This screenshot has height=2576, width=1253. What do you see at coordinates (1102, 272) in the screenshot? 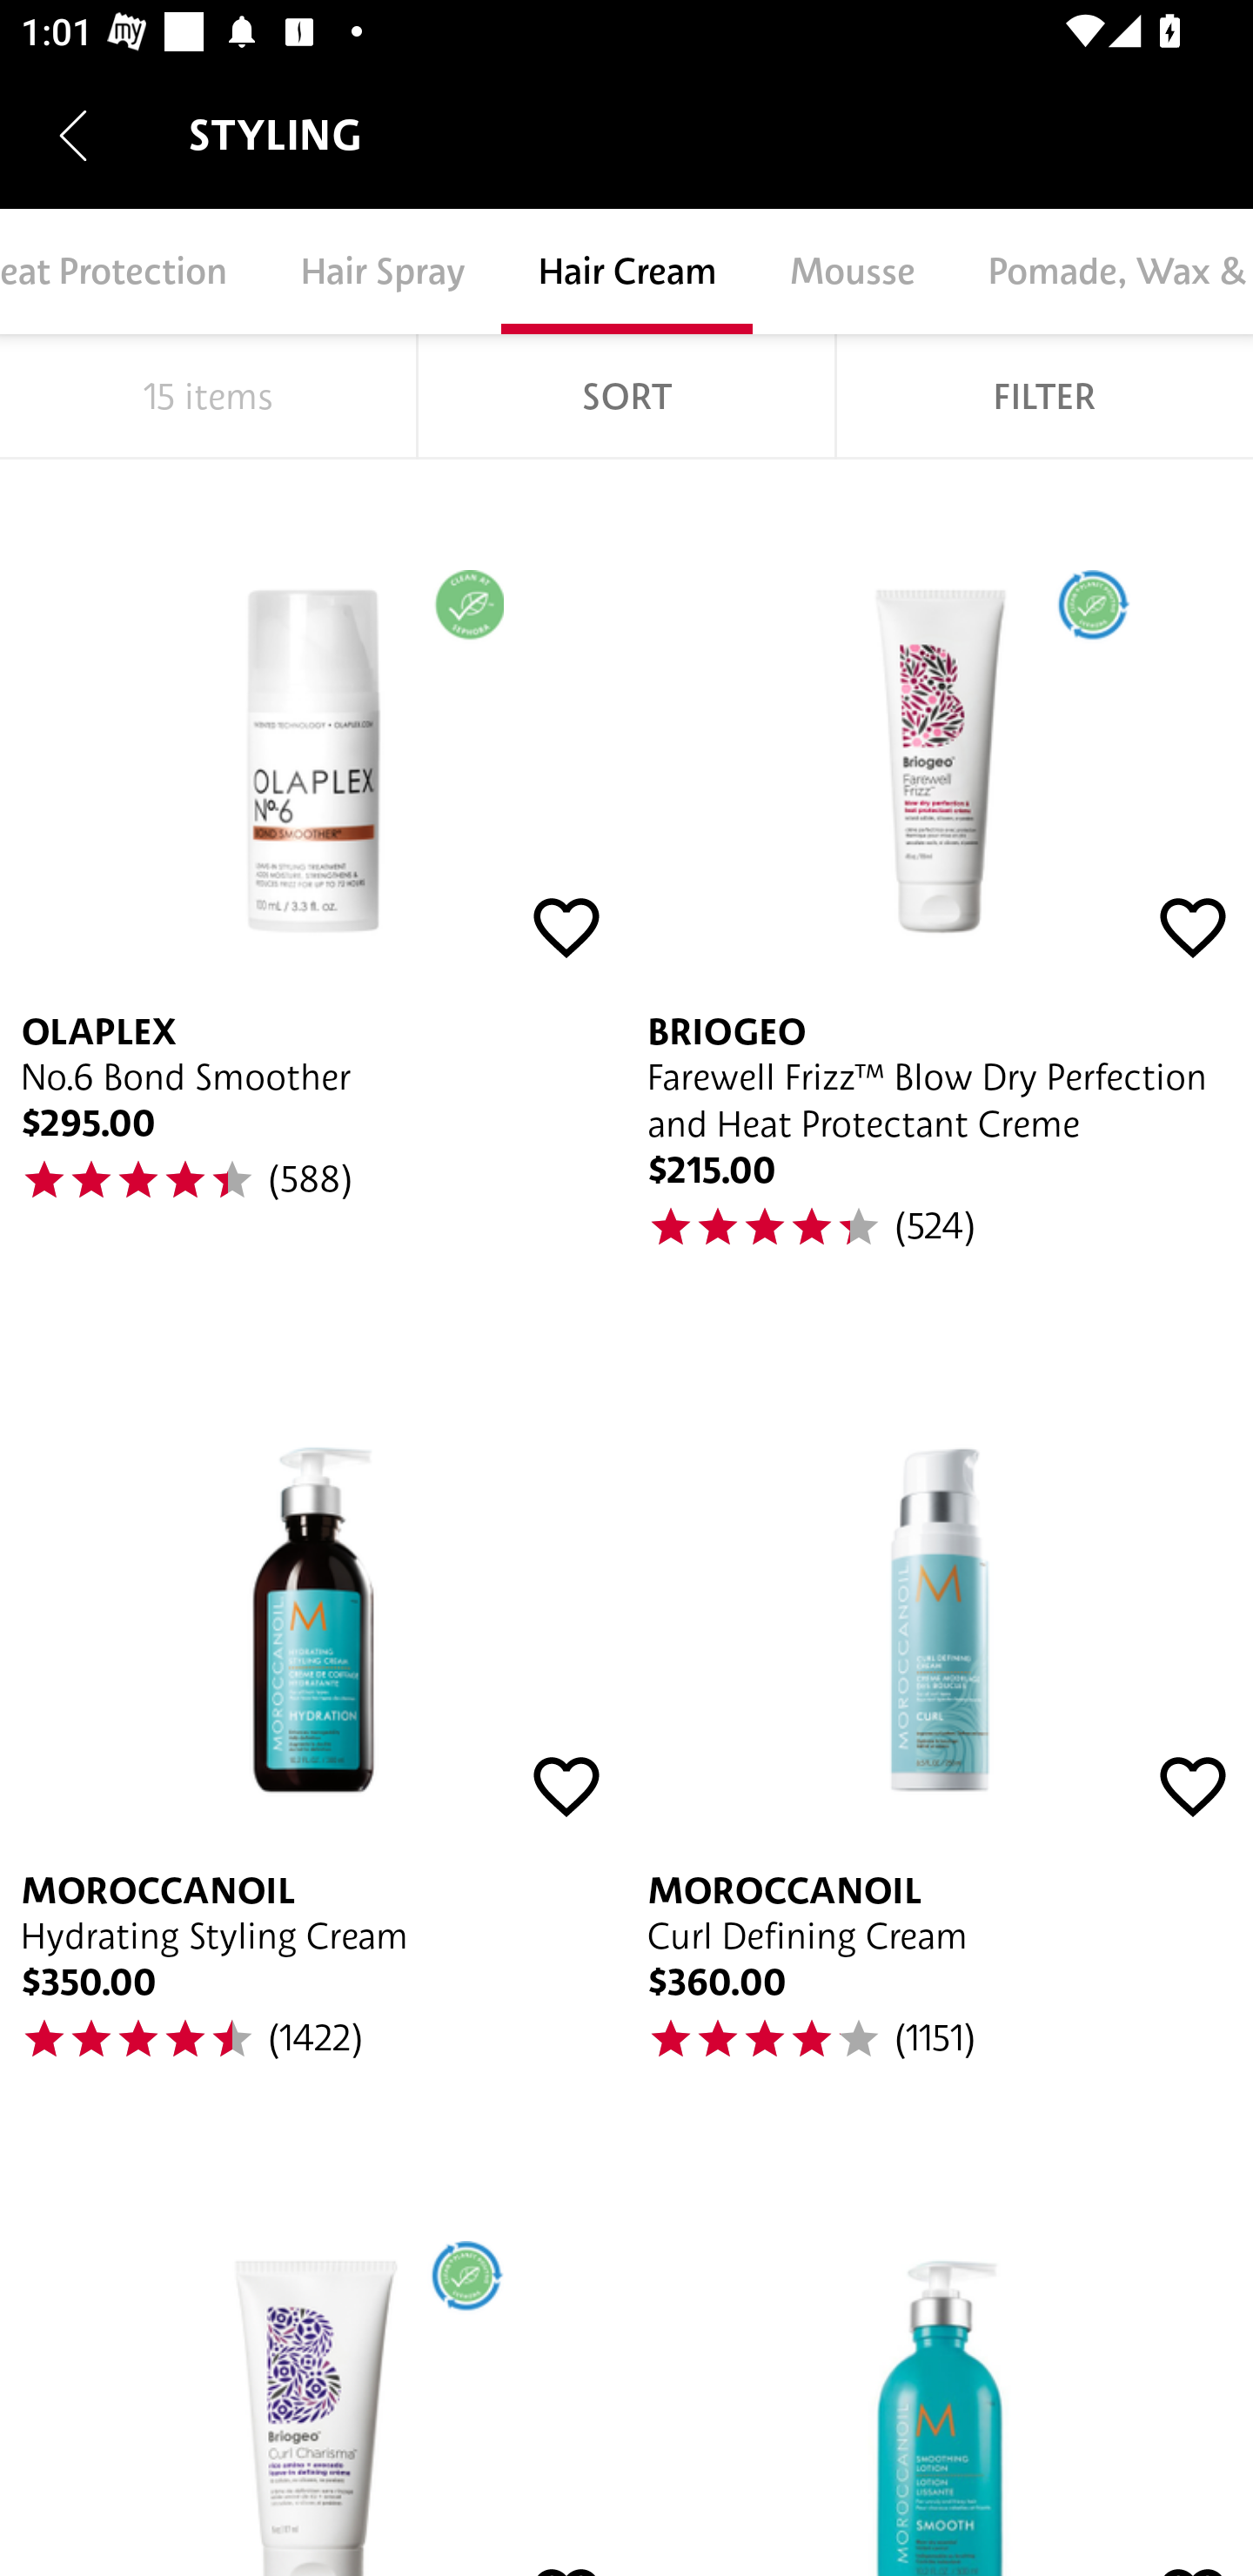
I see `Pomade, Wax & Gel` at bounding box center [1102, 272].